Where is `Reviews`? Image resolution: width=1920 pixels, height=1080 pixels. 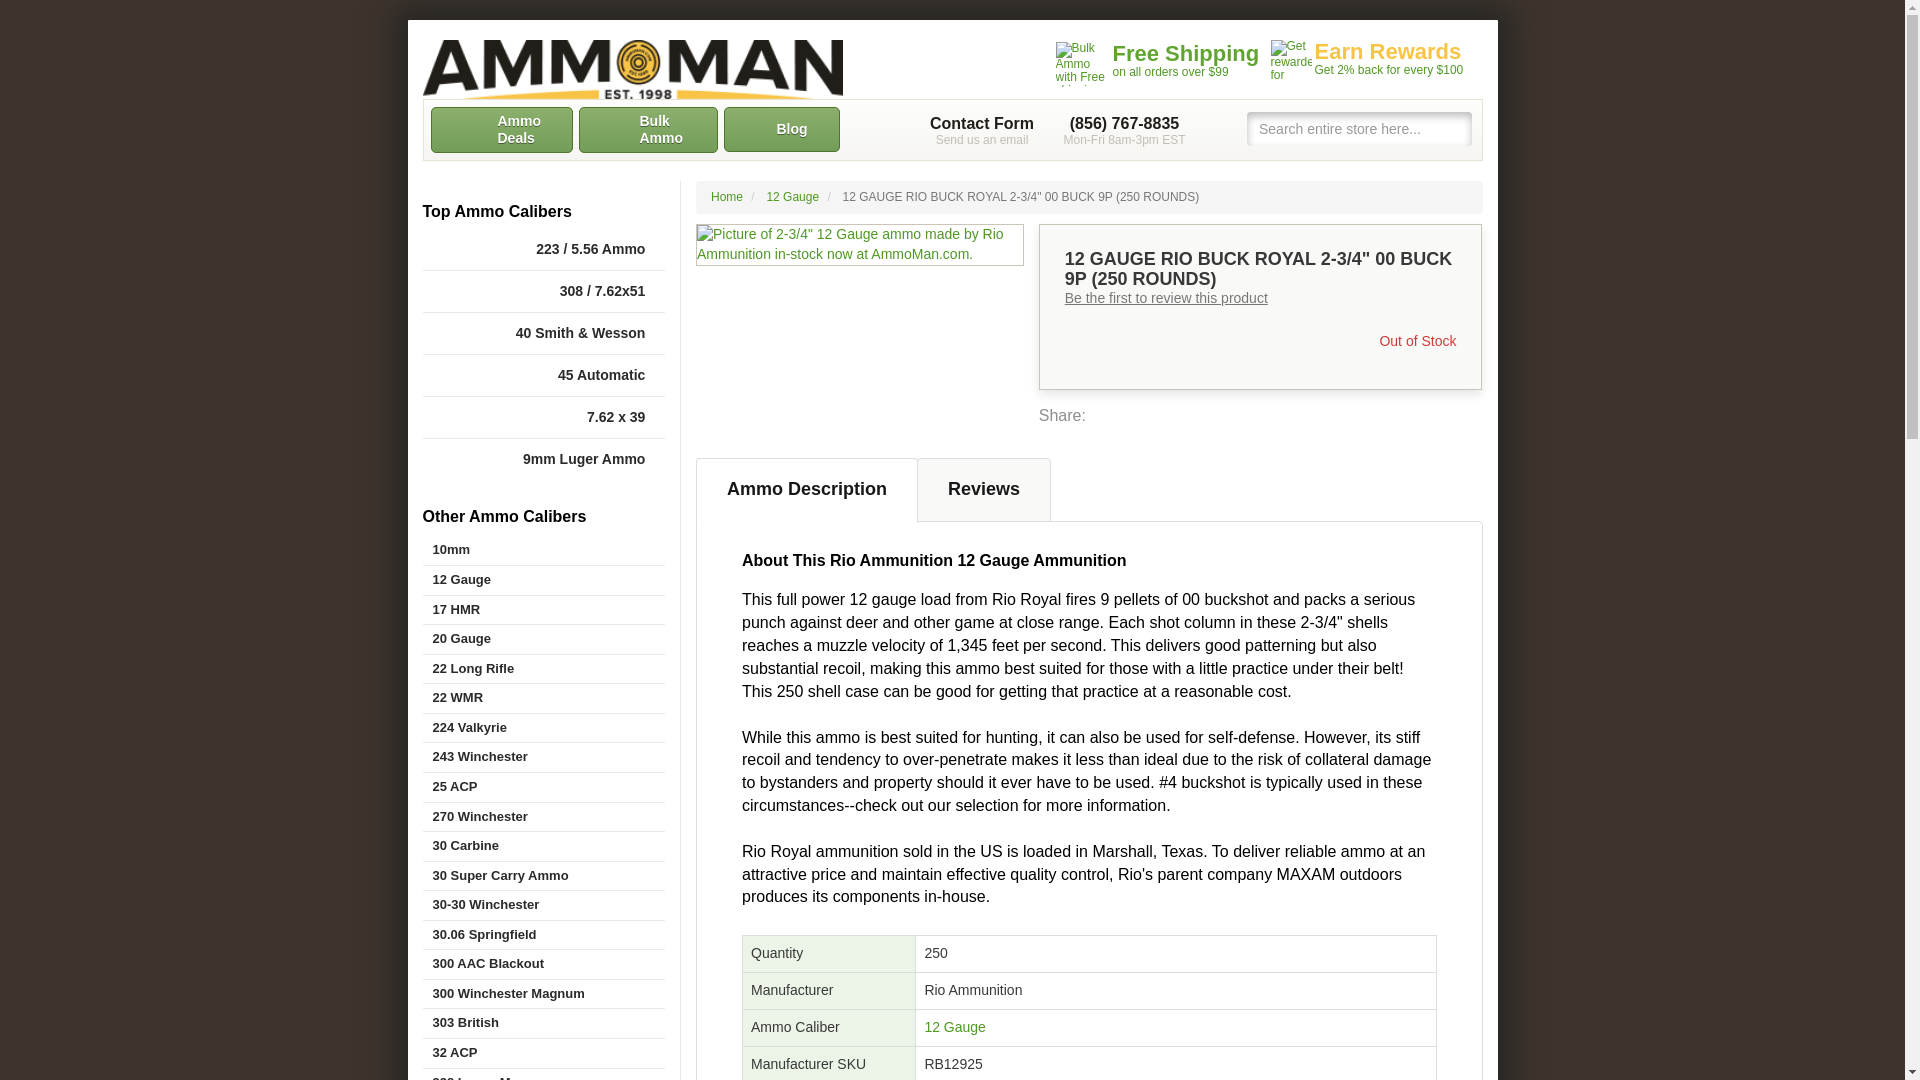 Reviews is located at coordinates (984, 489).